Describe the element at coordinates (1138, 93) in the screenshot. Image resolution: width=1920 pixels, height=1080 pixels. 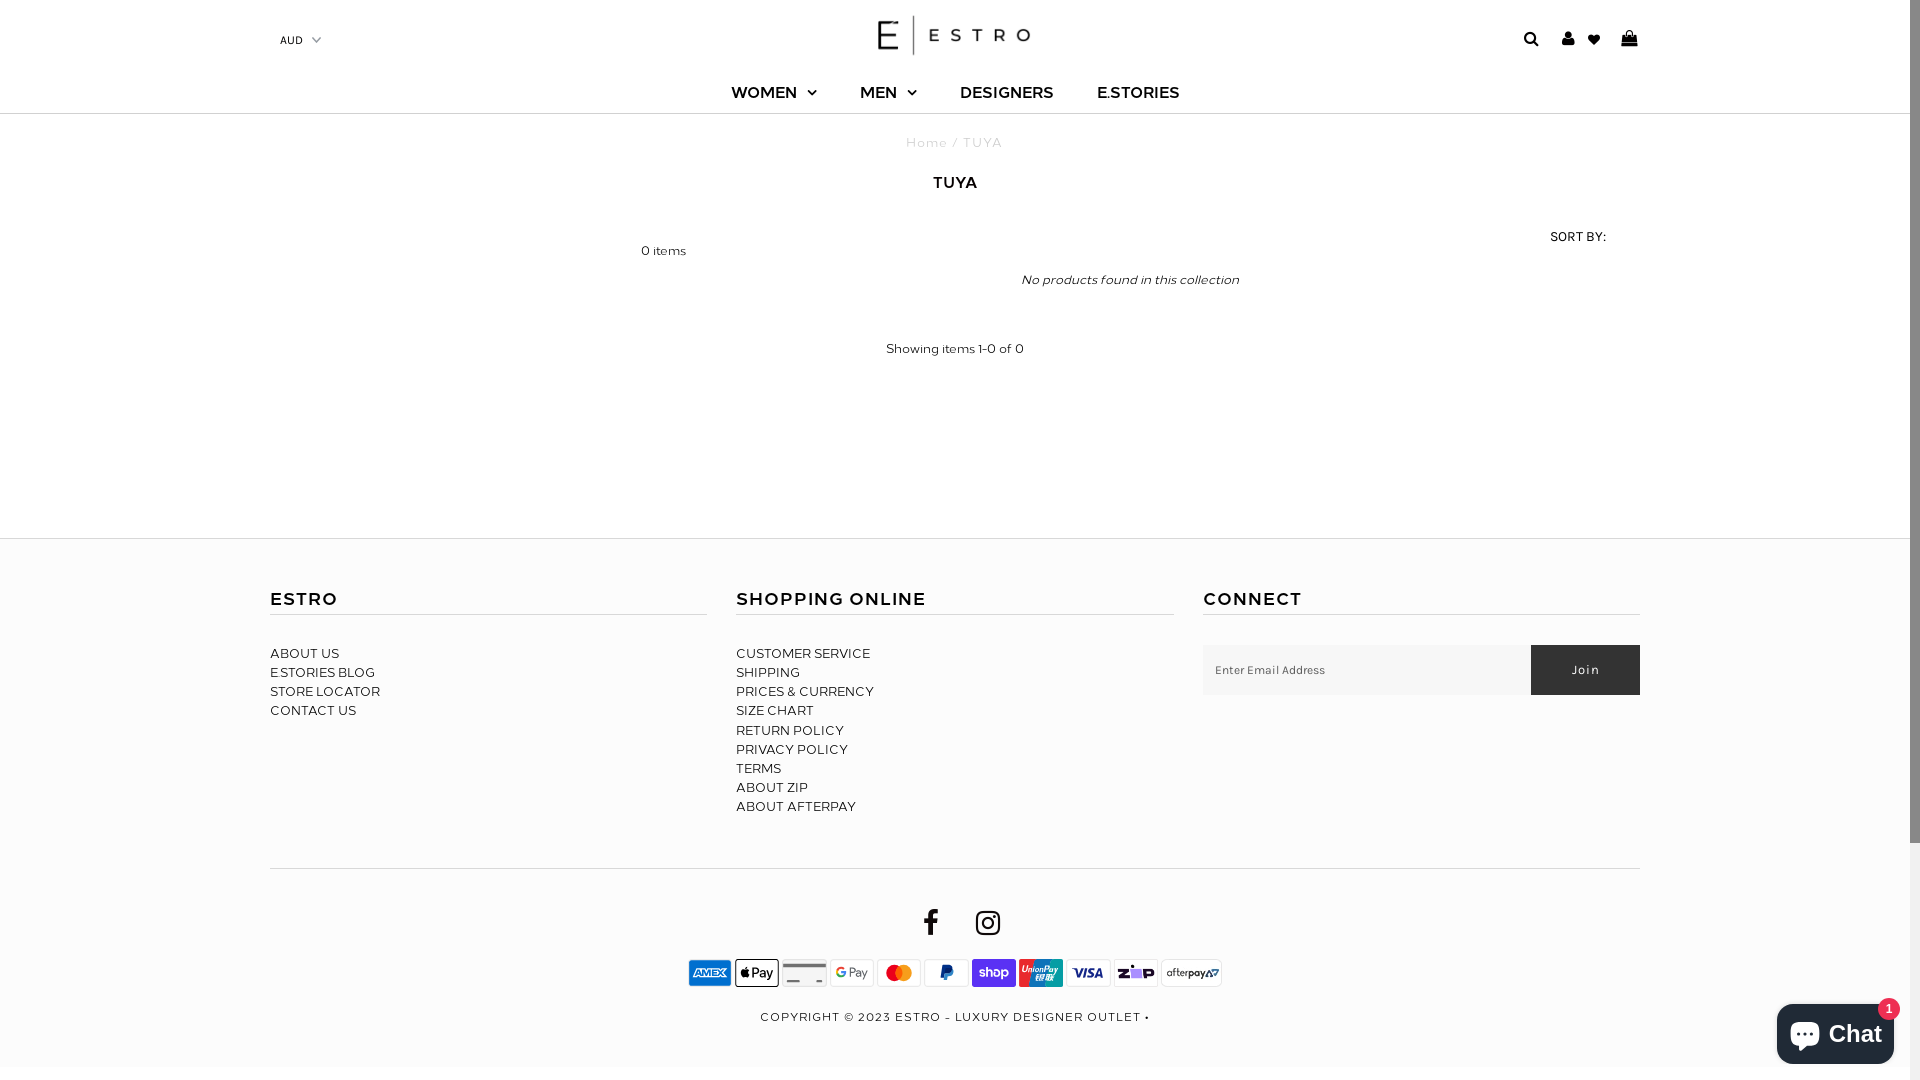
I see `E.STORIES` at that location.